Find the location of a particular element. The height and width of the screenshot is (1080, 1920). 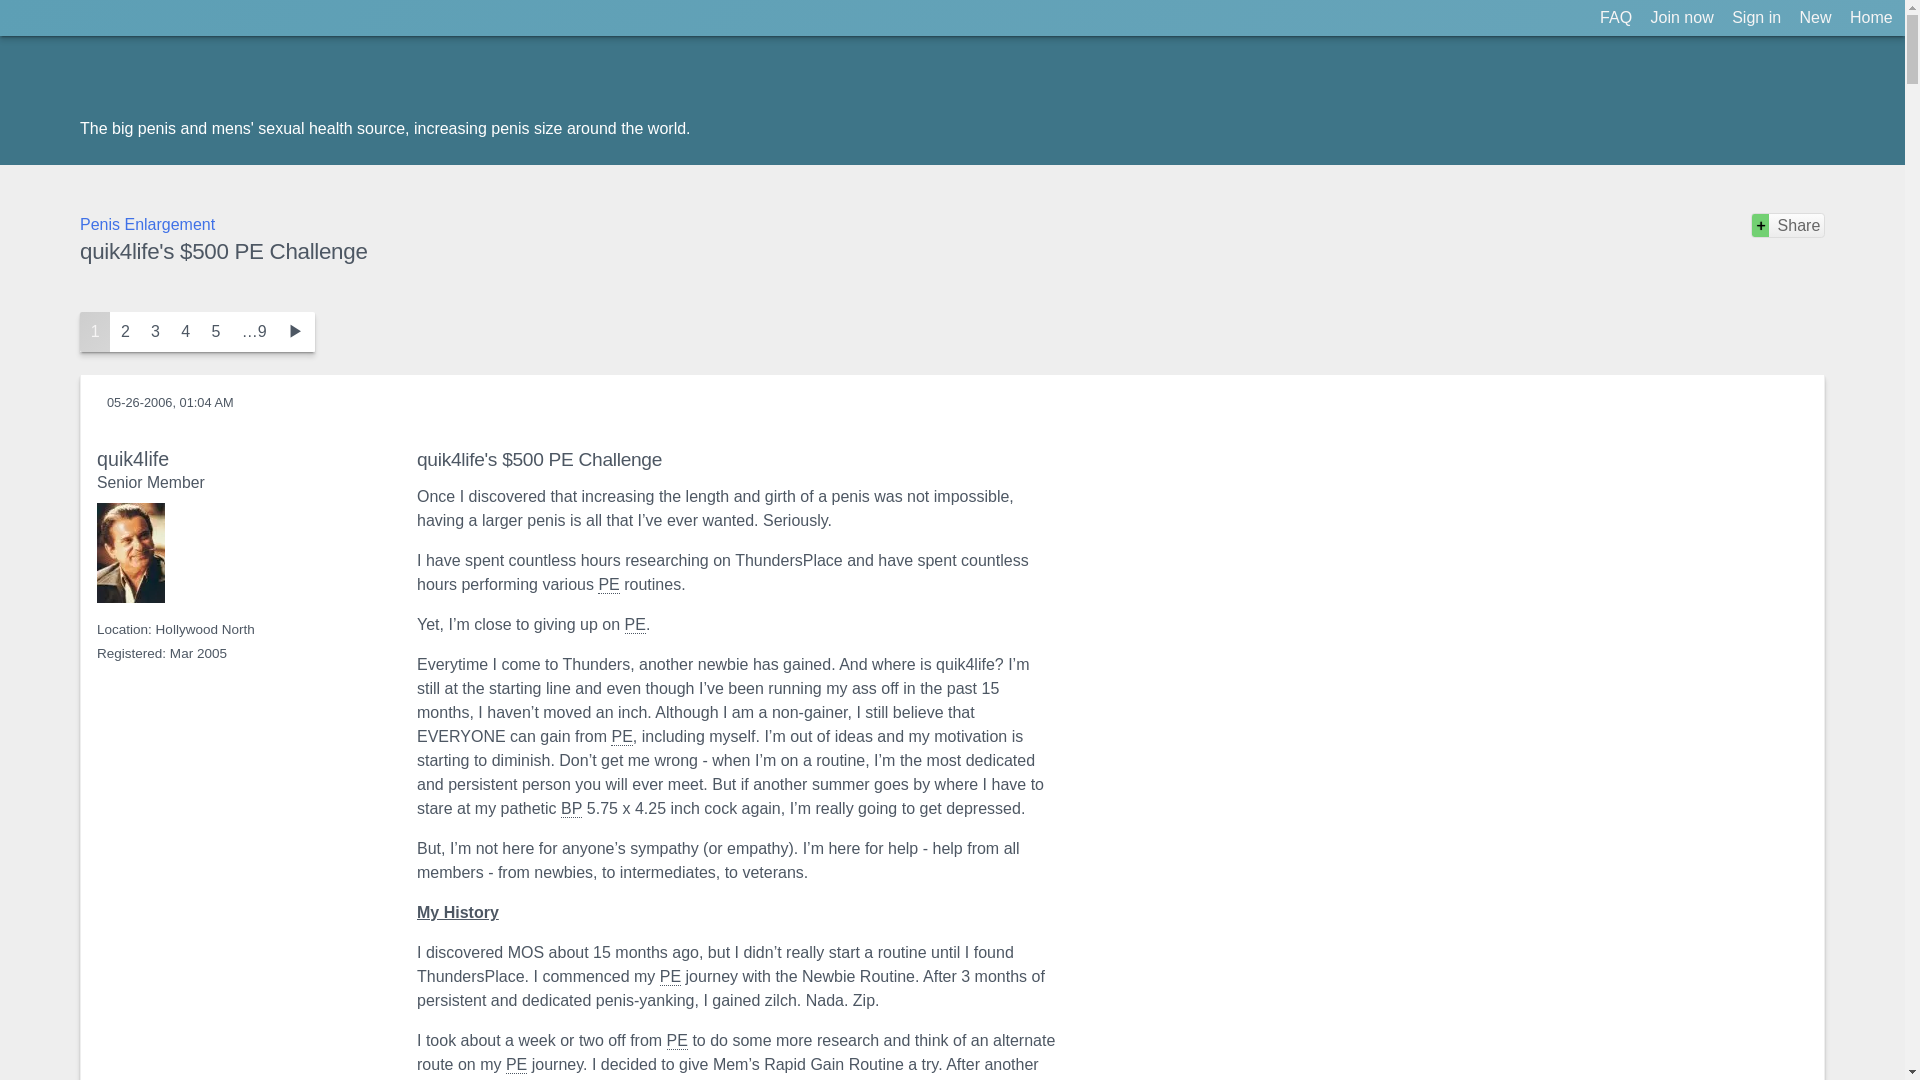

Penis Enlargement is located at coordinates (516, 1064).